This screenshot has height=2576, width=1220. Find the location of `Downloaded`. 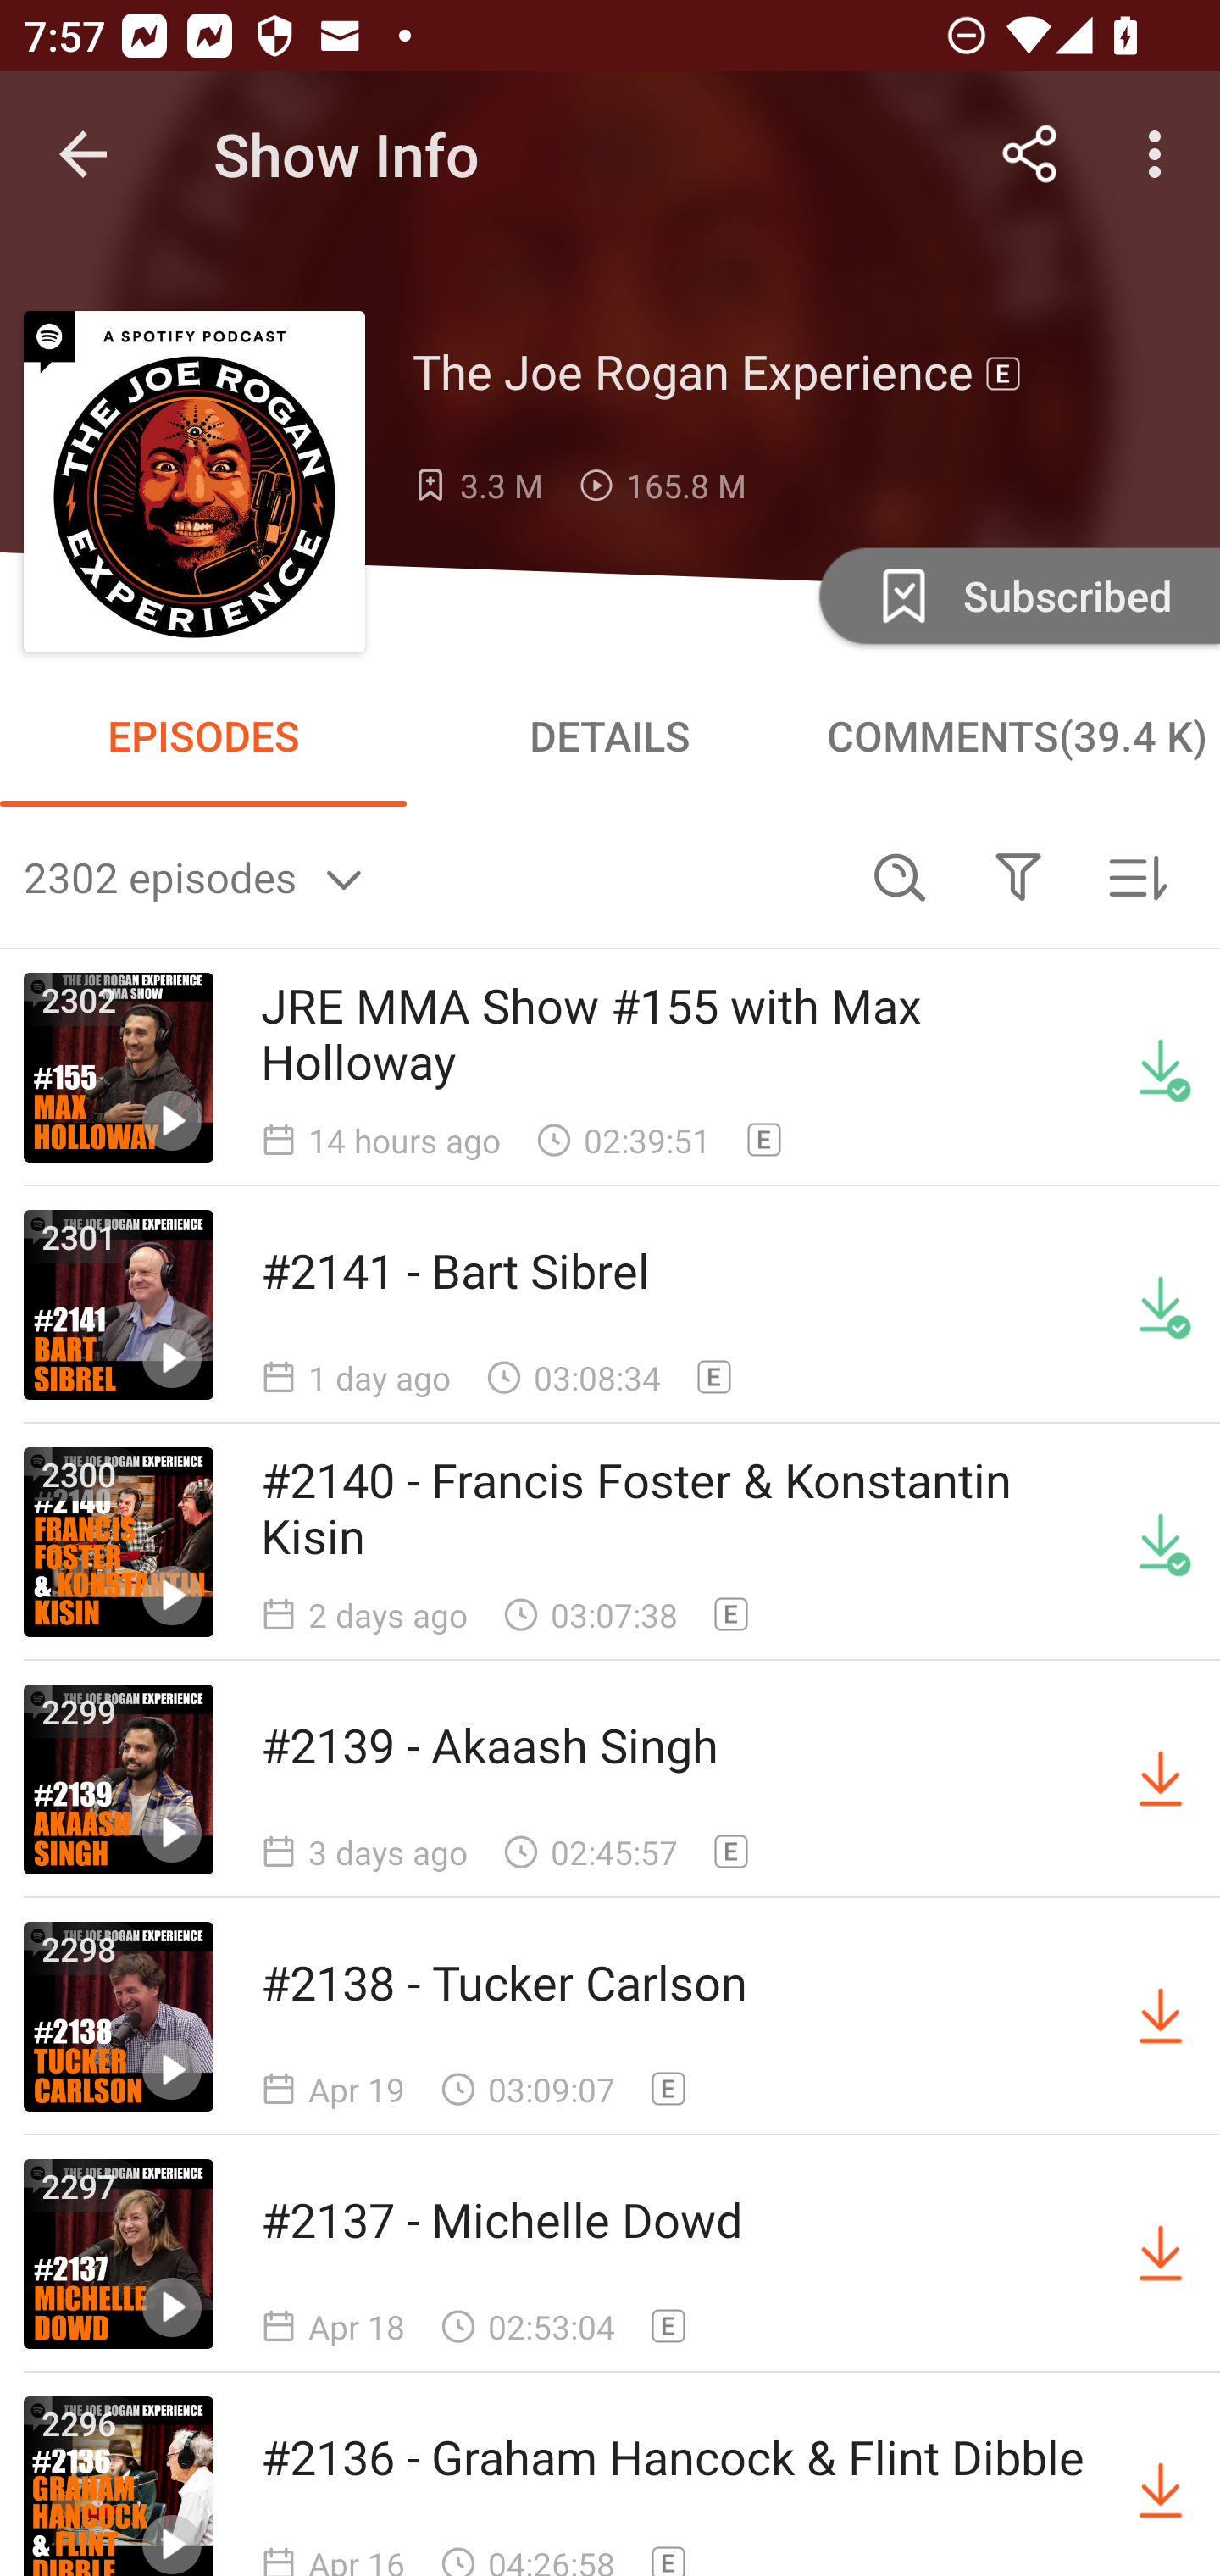

Downloaded is located at coordinates (1161, 1304).